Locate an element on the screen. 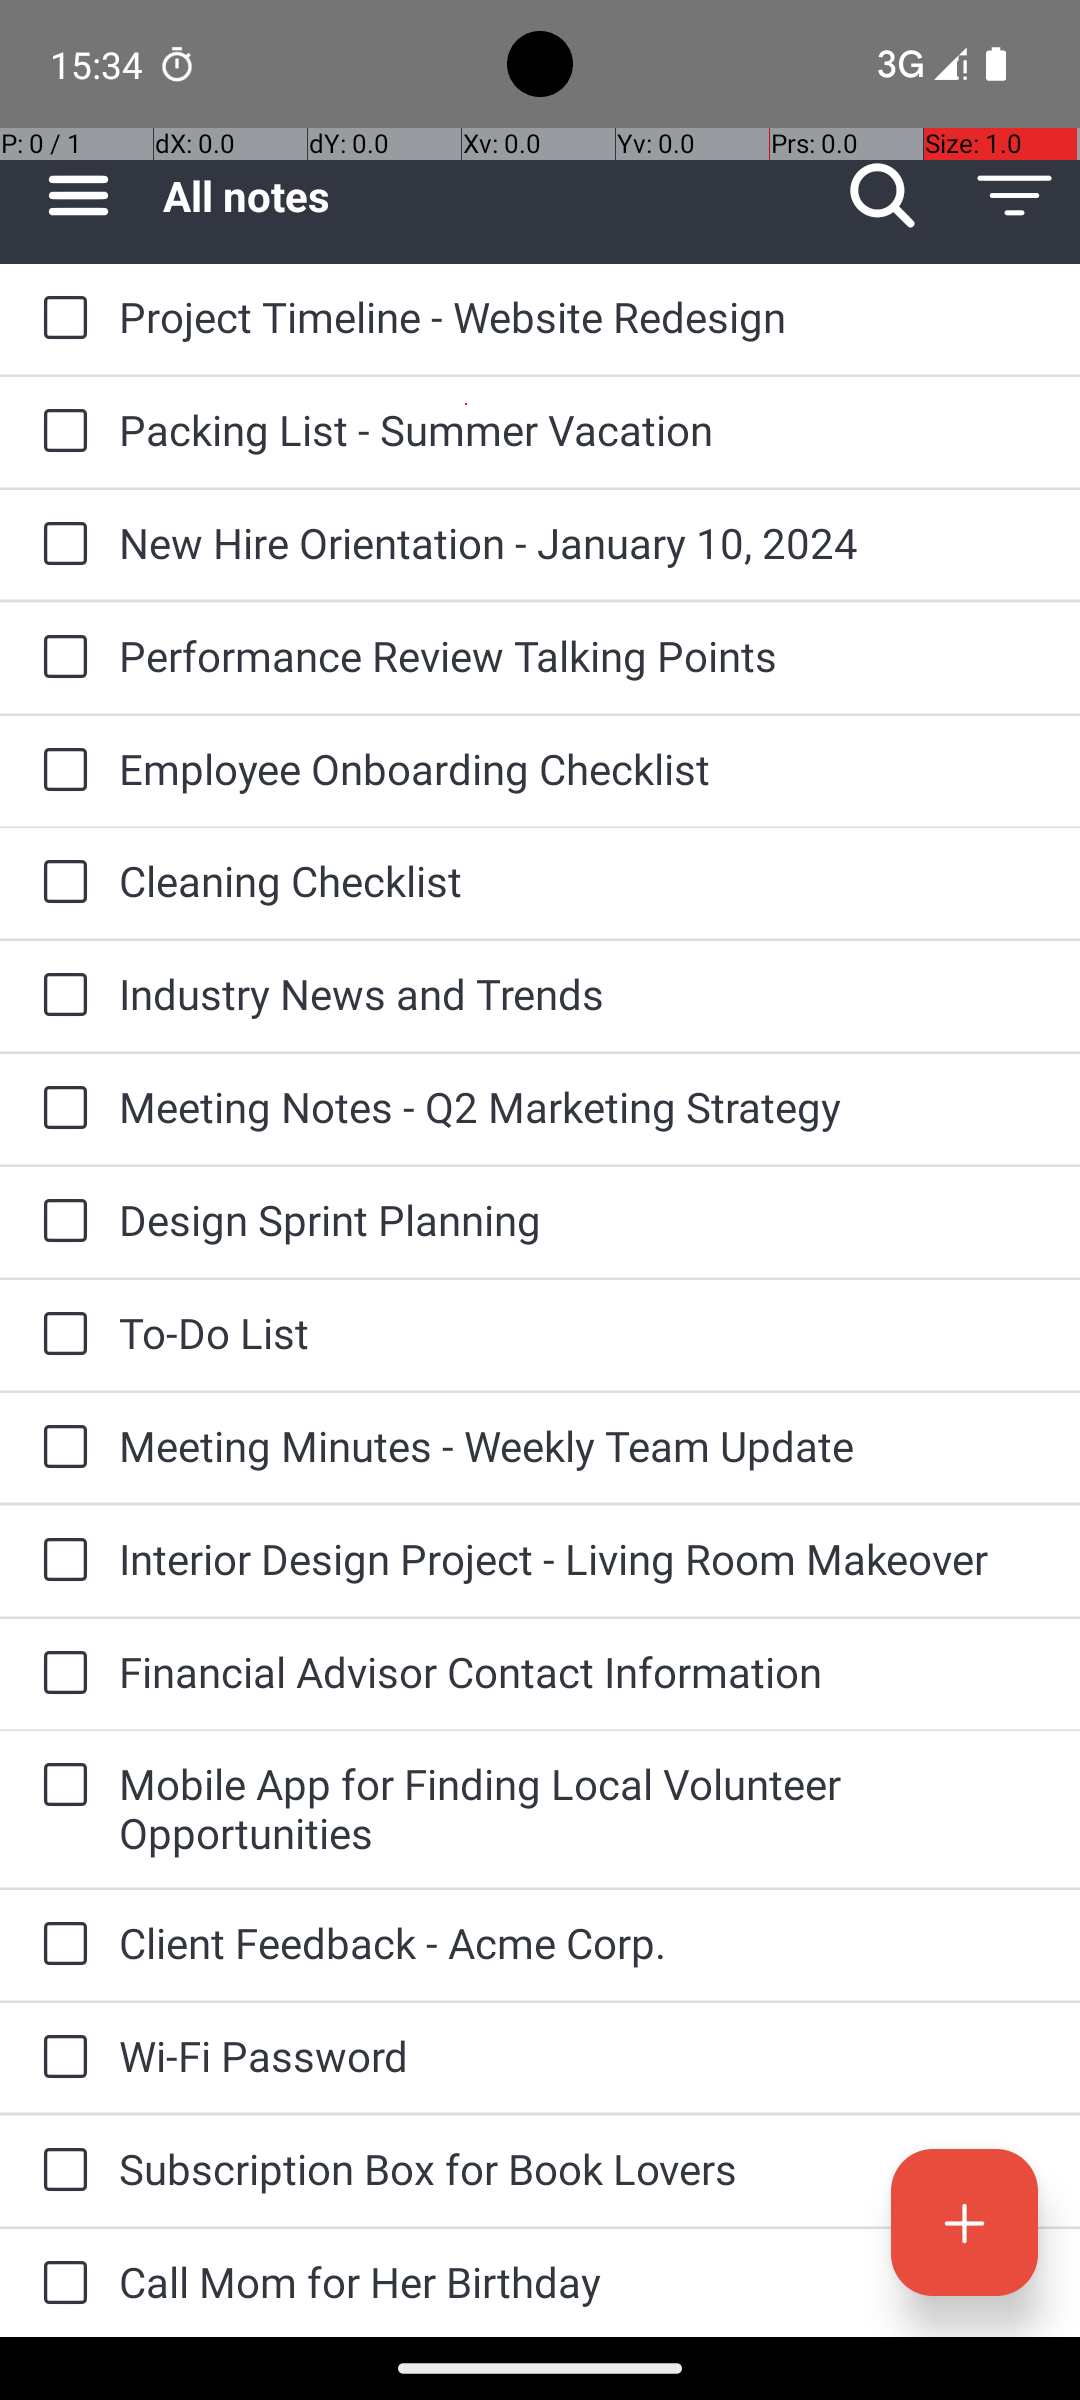 This screenshot has height=2400, width=1080. Wi-Fi Password is located at coordinates (580, 2056).